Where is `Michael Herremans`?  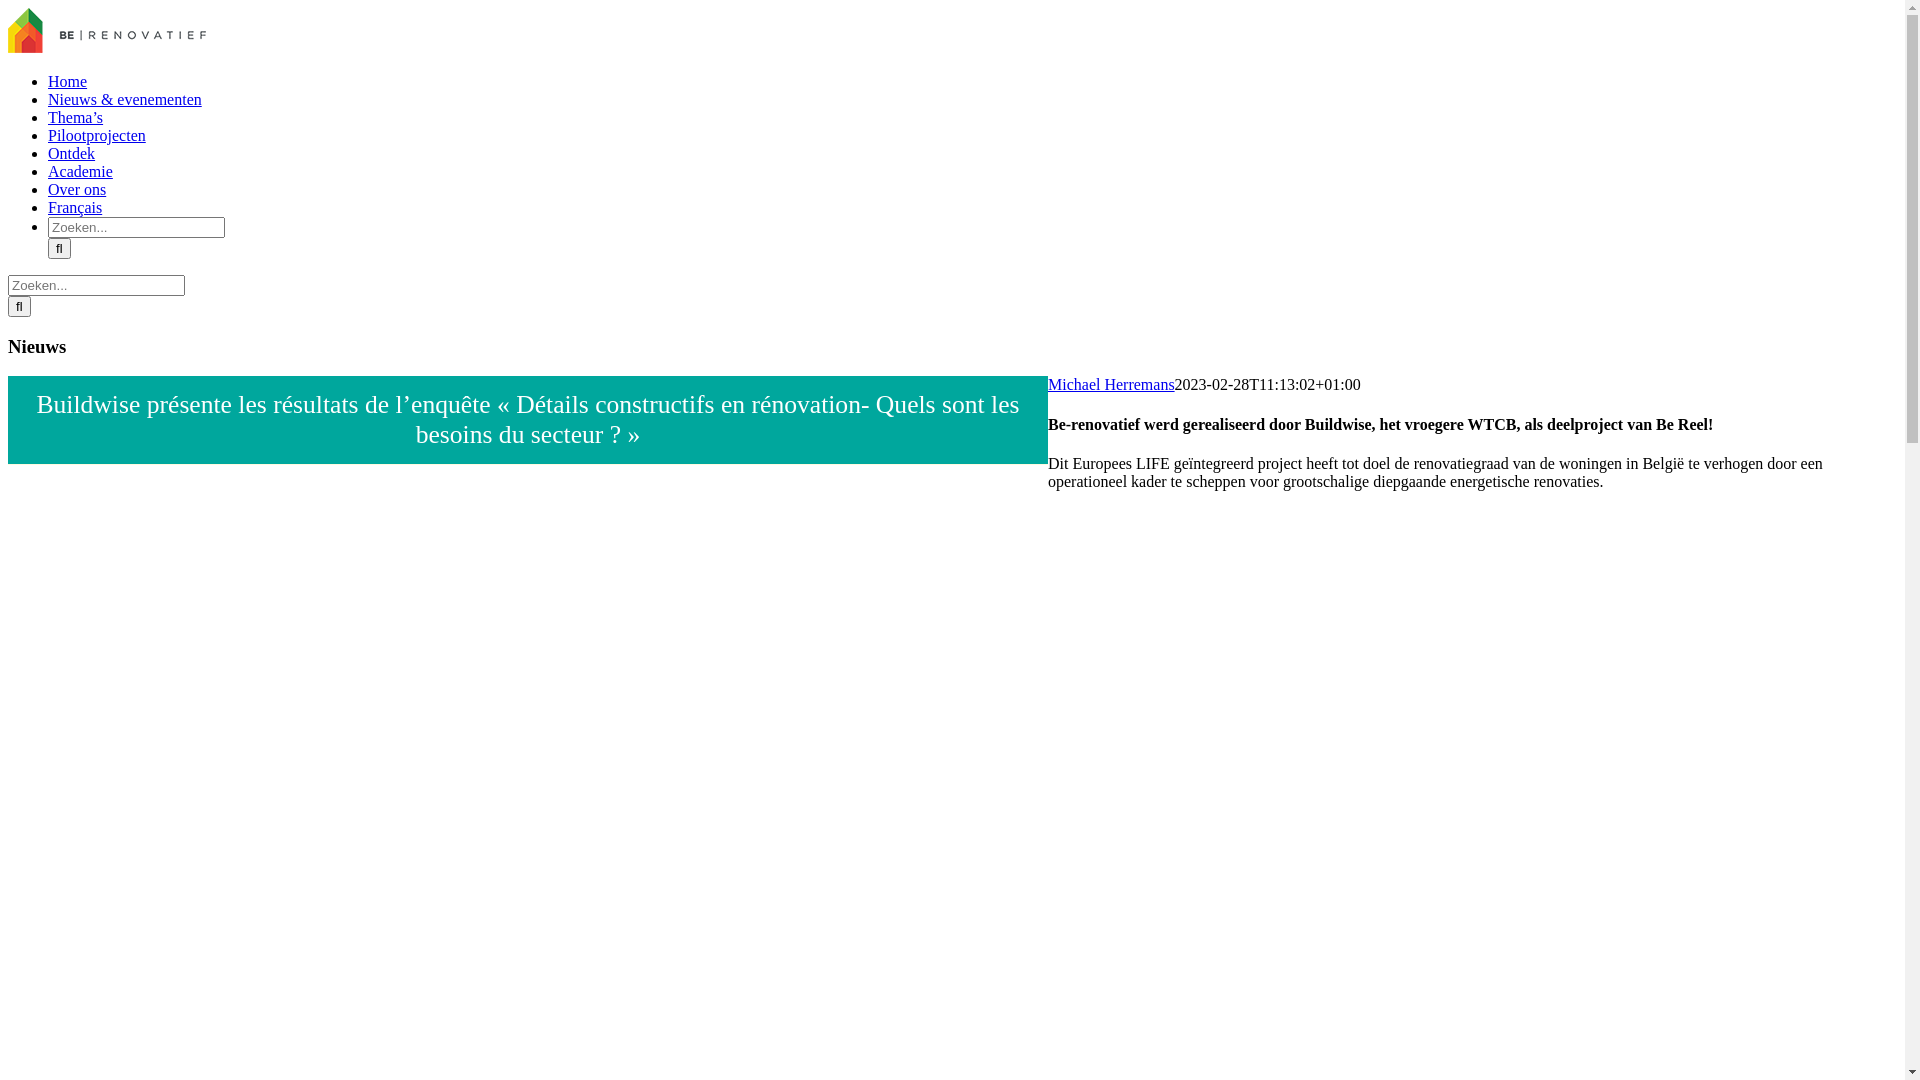
Michael Herremans is located at coordinates (1112, 384).